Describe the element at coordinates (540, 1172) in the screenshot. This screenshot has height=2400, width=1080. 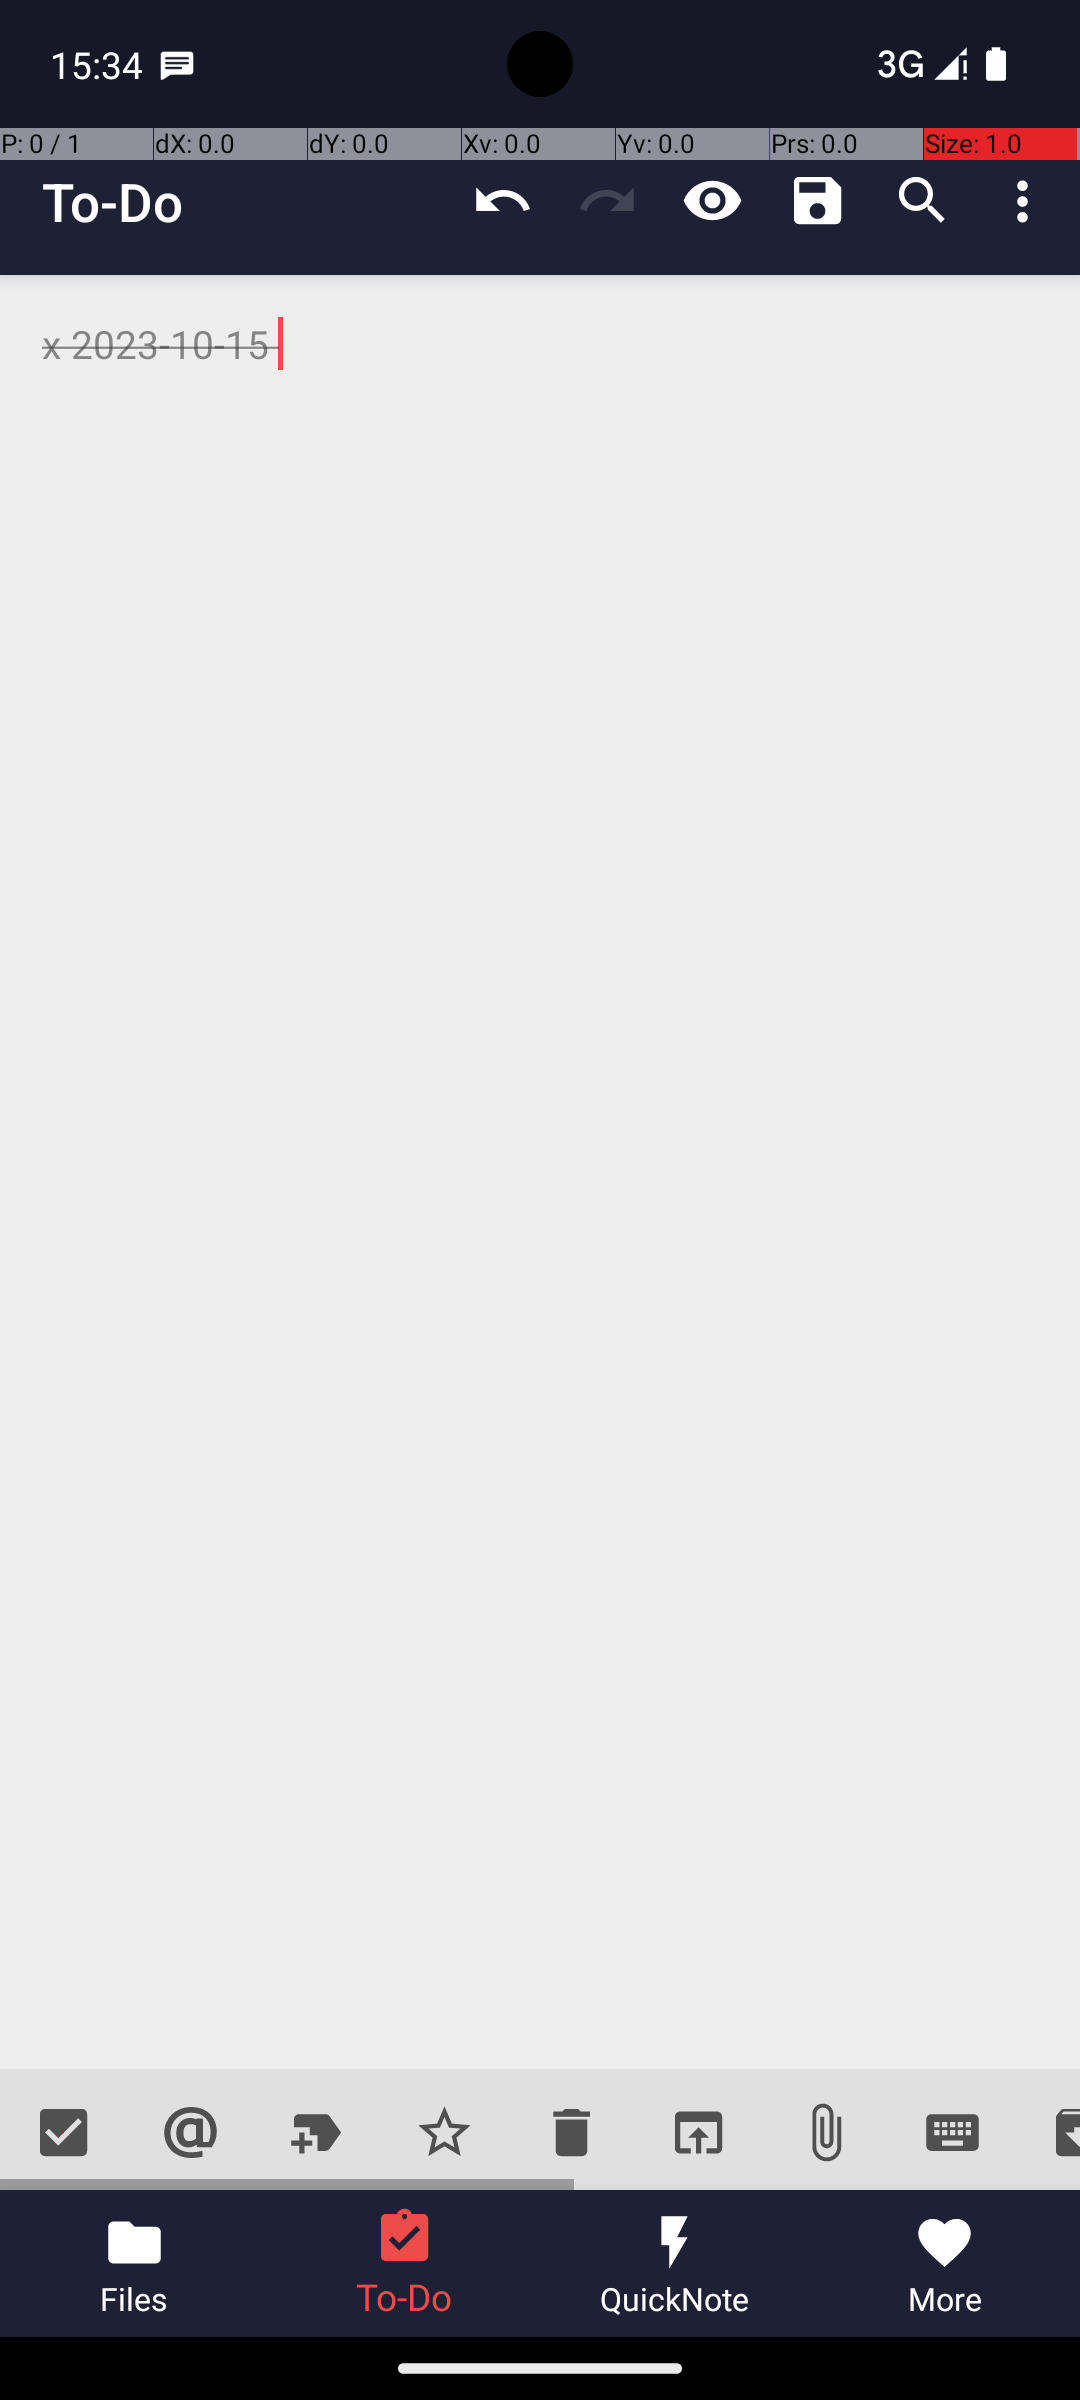
I see `x 2023-10-15 ` at that location.